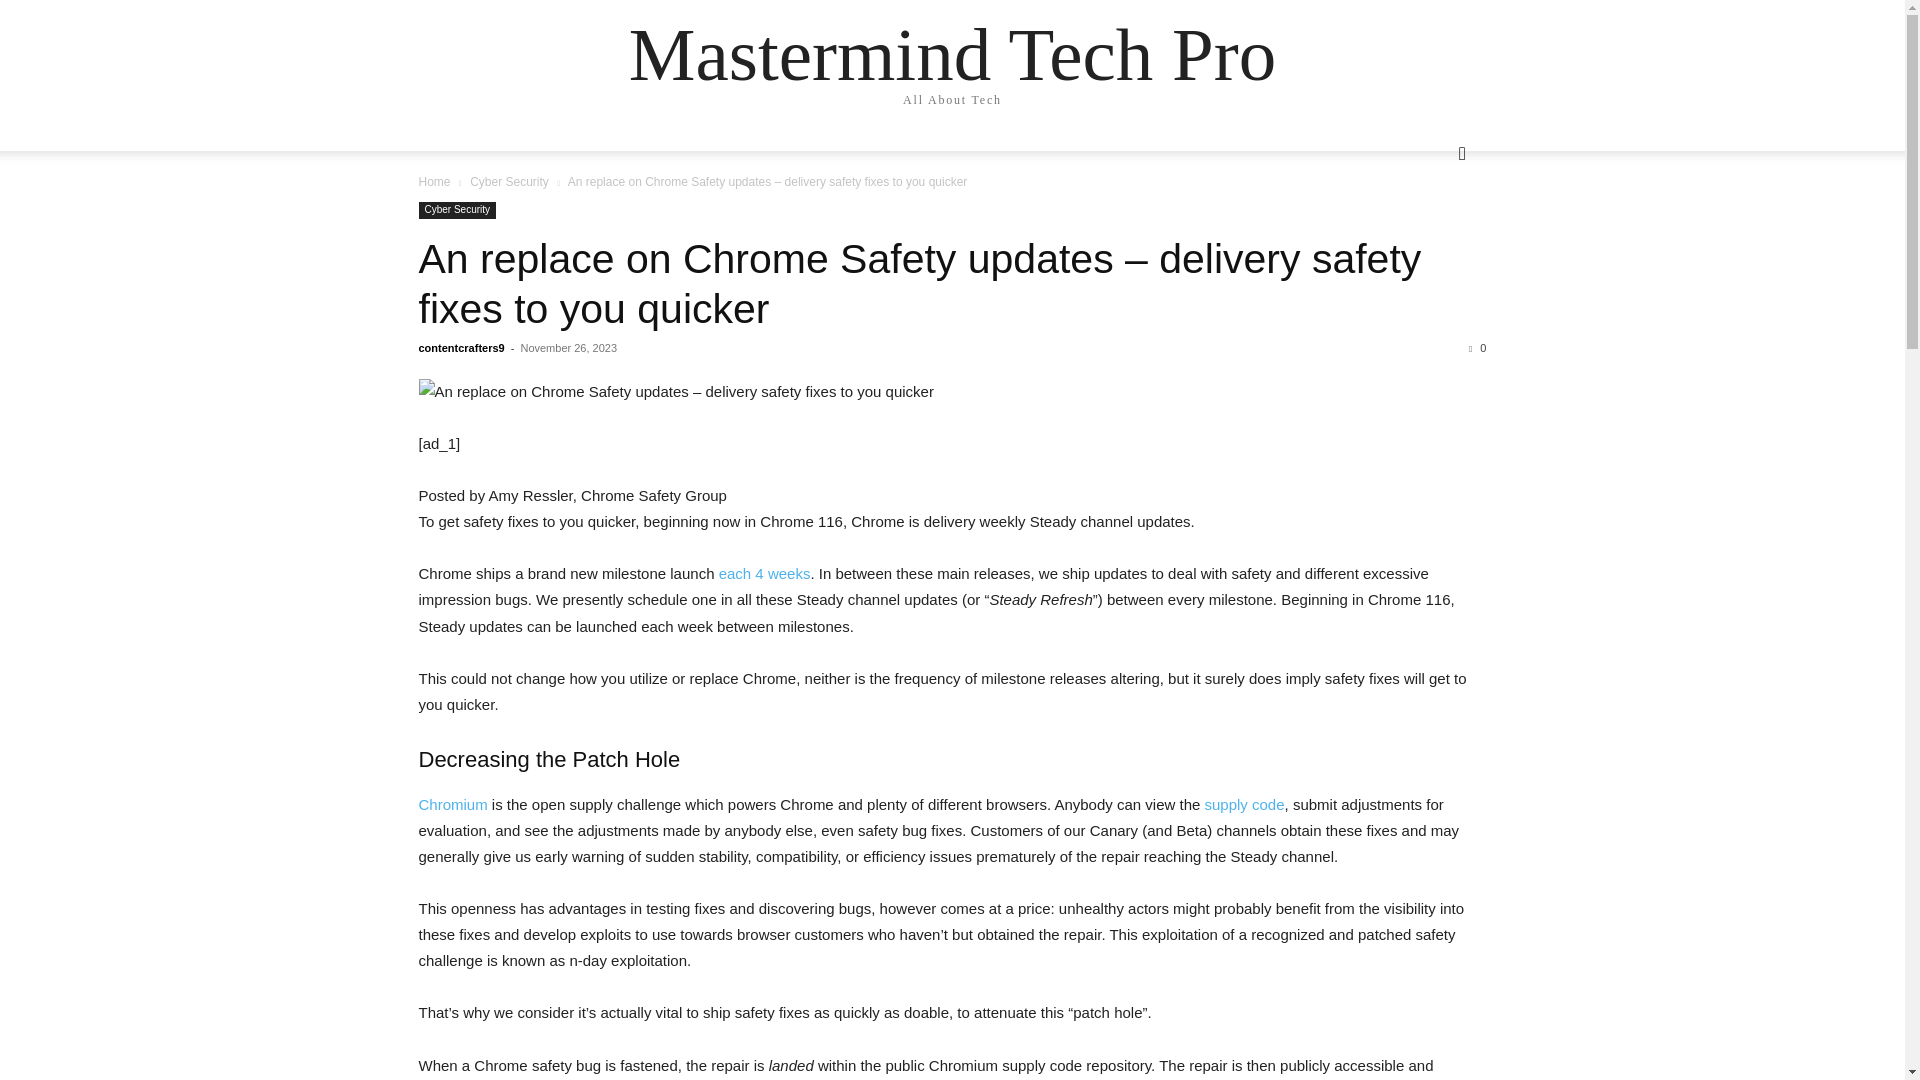 Image resolution: width=1920 pixels, height=1080 pixels. I want to click on Search, so click(1430, 234).